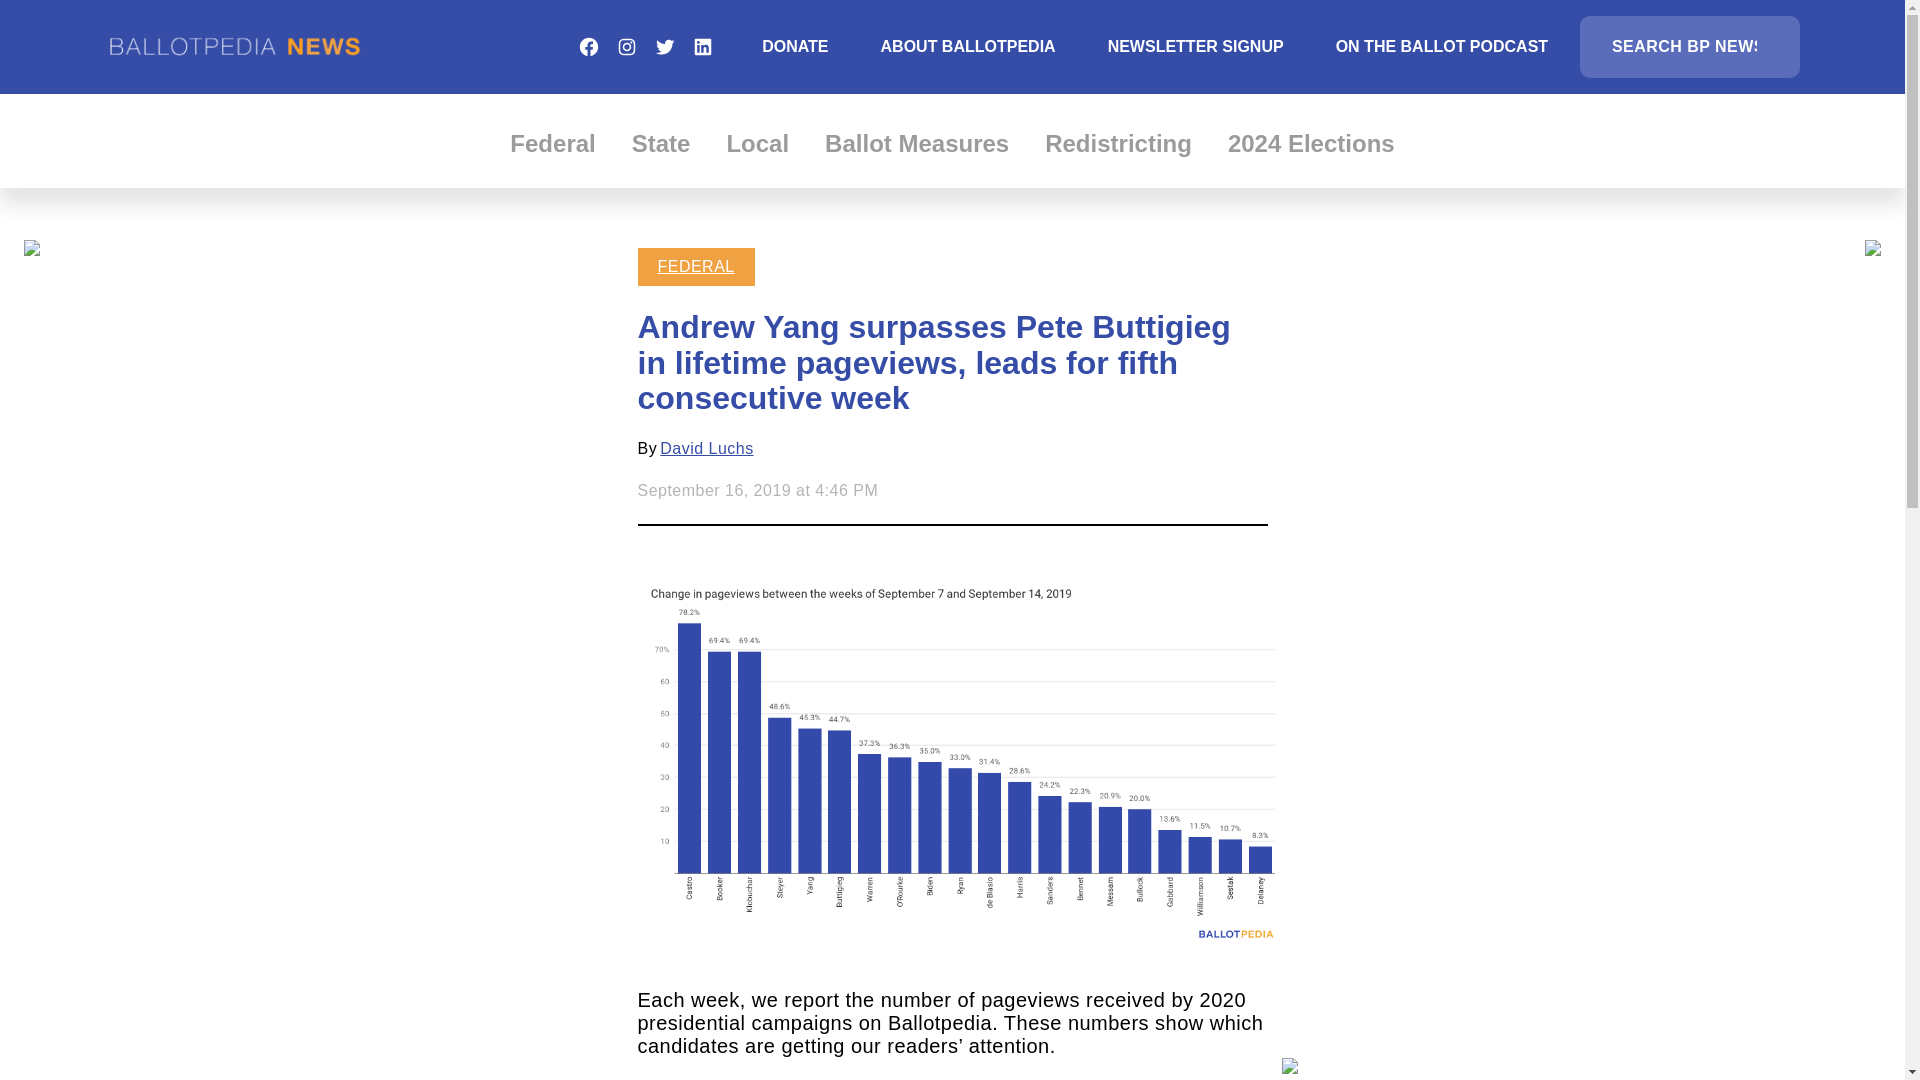  What do you see at coordinates (794, 46) in the screenshot?
I see `DONATE` at bounding box center [794, 46].